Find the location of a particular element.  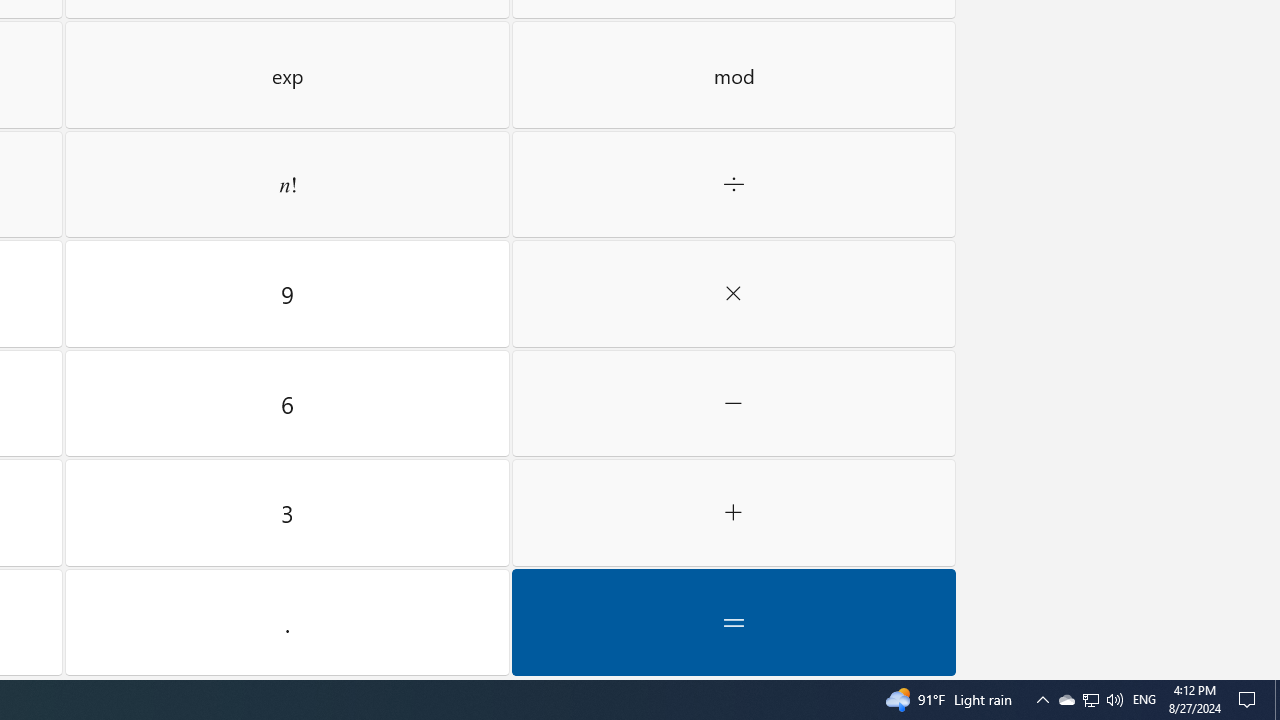

User Promoted Notification Area is located at coordinates (287, 293).